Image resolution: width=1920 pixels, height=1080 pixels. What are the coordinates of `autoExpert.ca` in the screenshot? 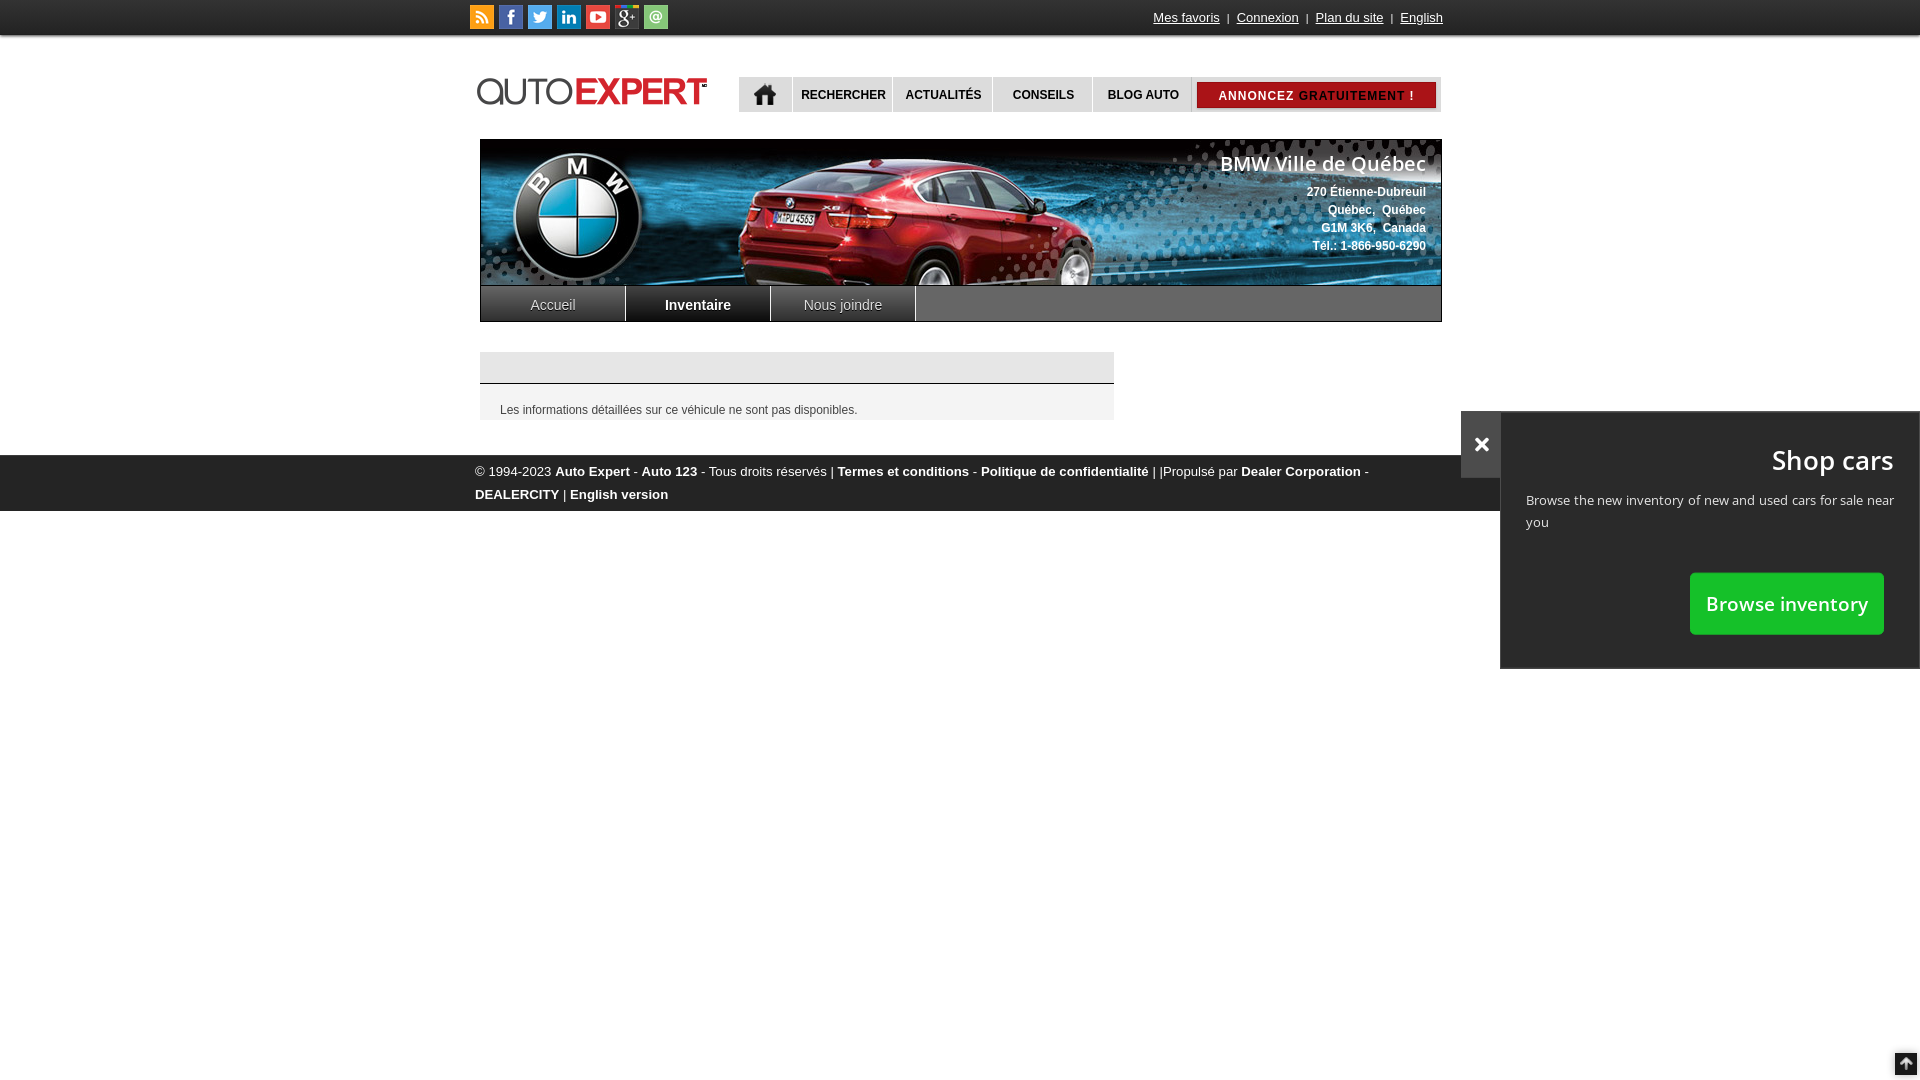 It's located at (596, 88).